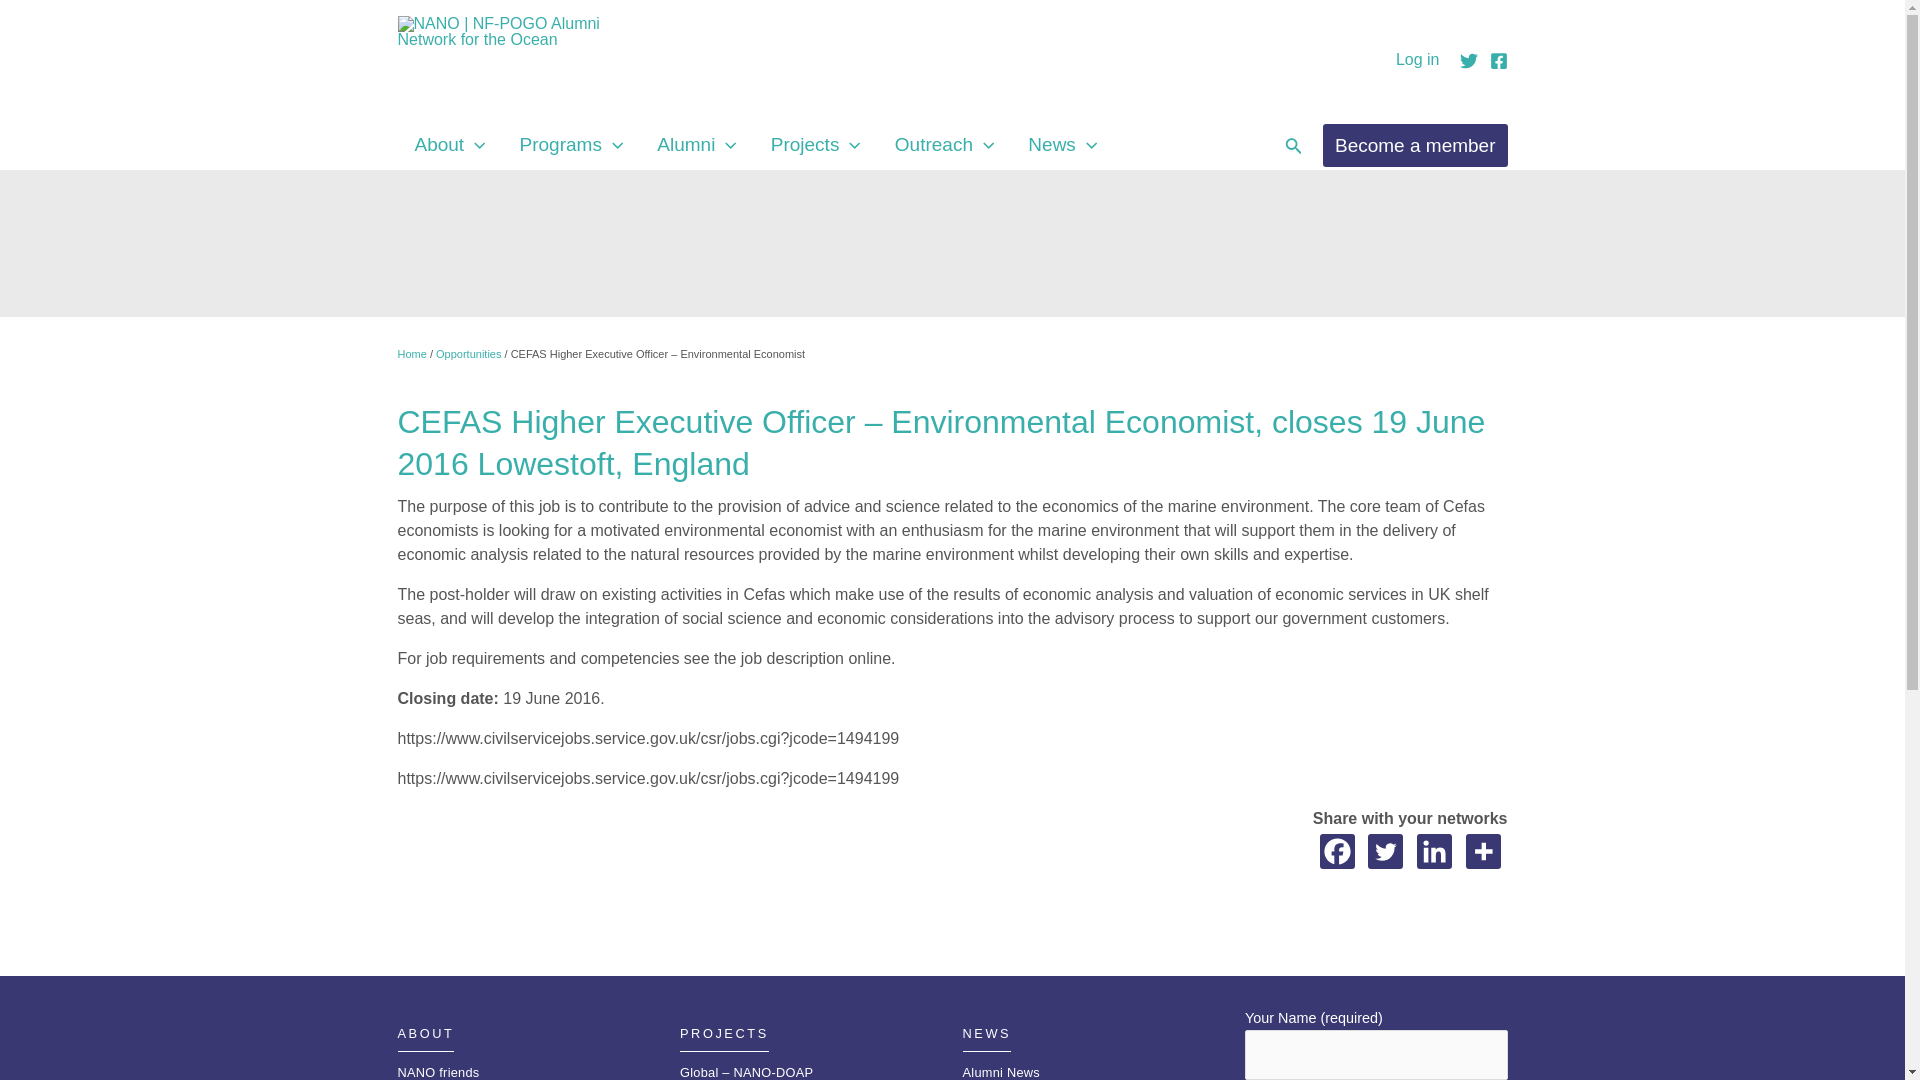 This screenshot has width=1920, height=1080. Describe the element at coordinates (696, 144) in the screenshot. I see `Alumni` at that location.